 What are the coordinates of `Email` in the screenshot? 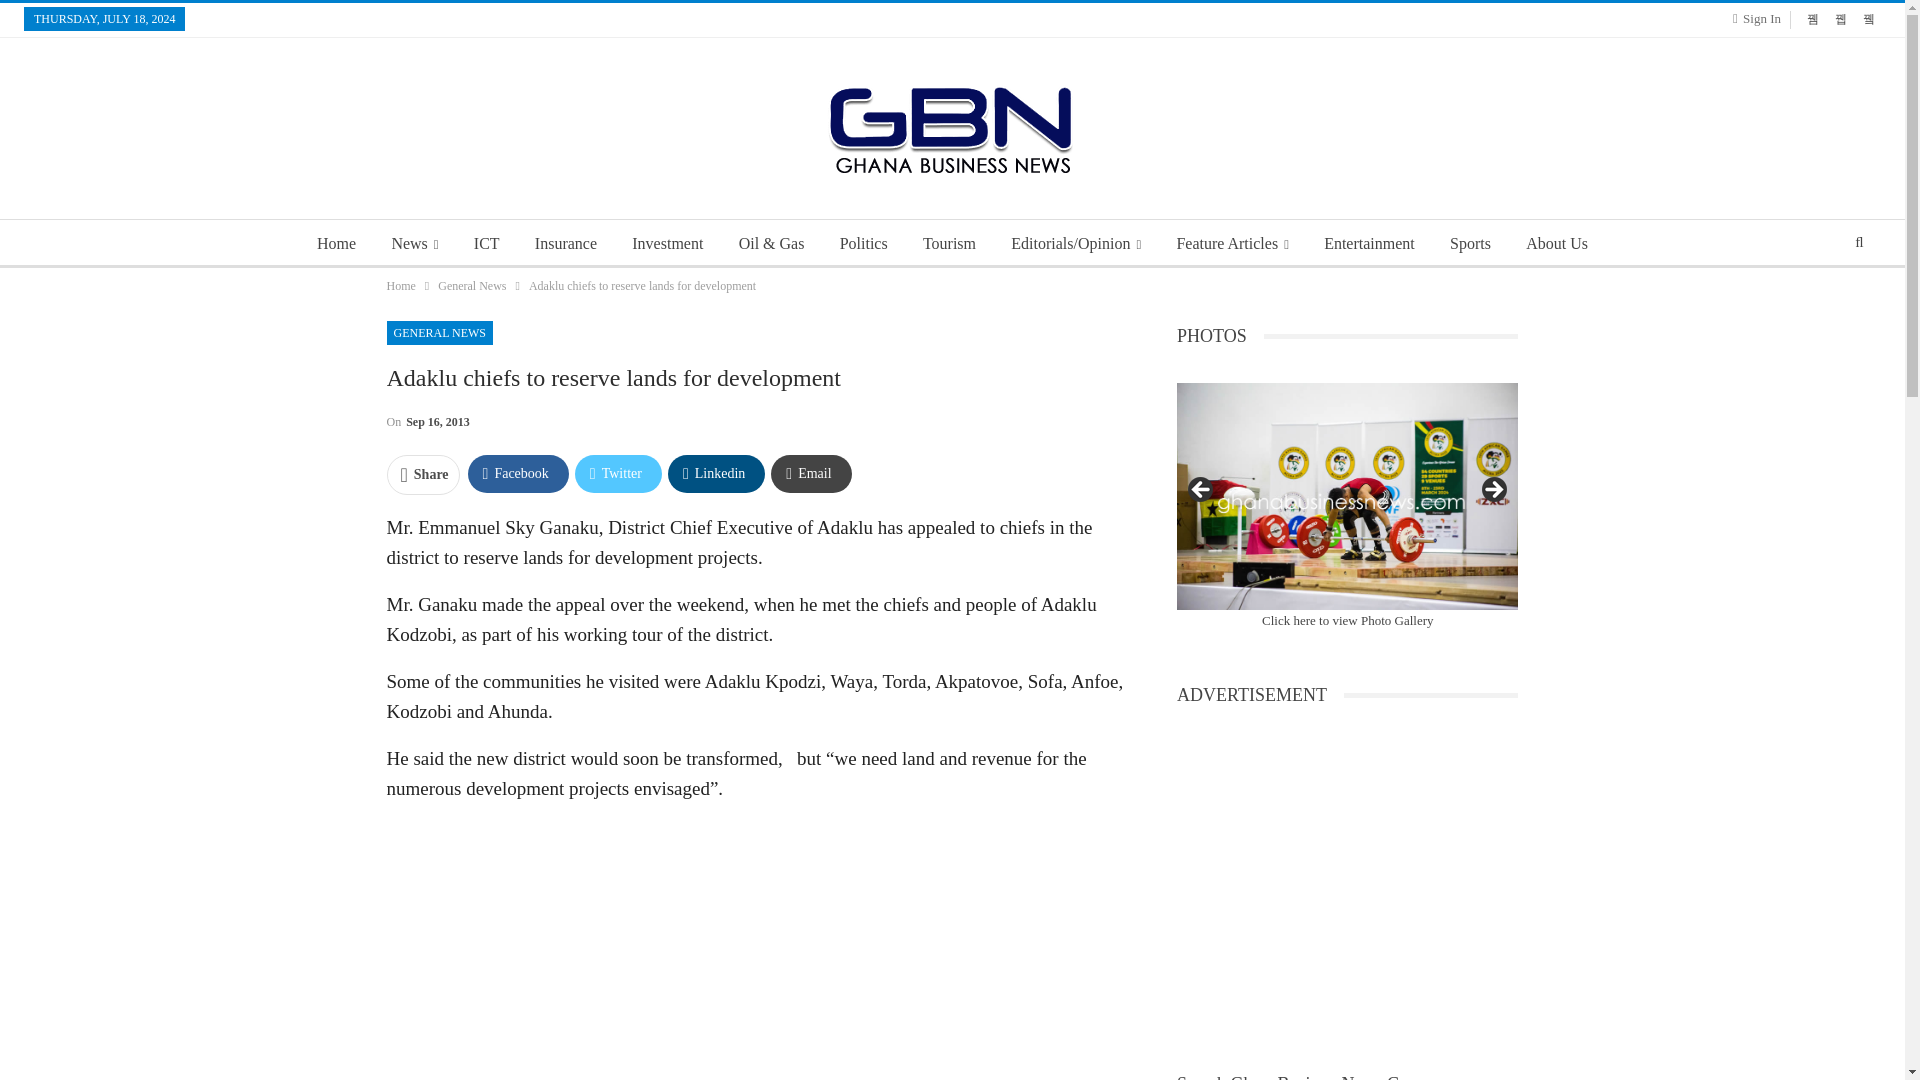 It's located at (810, 473).